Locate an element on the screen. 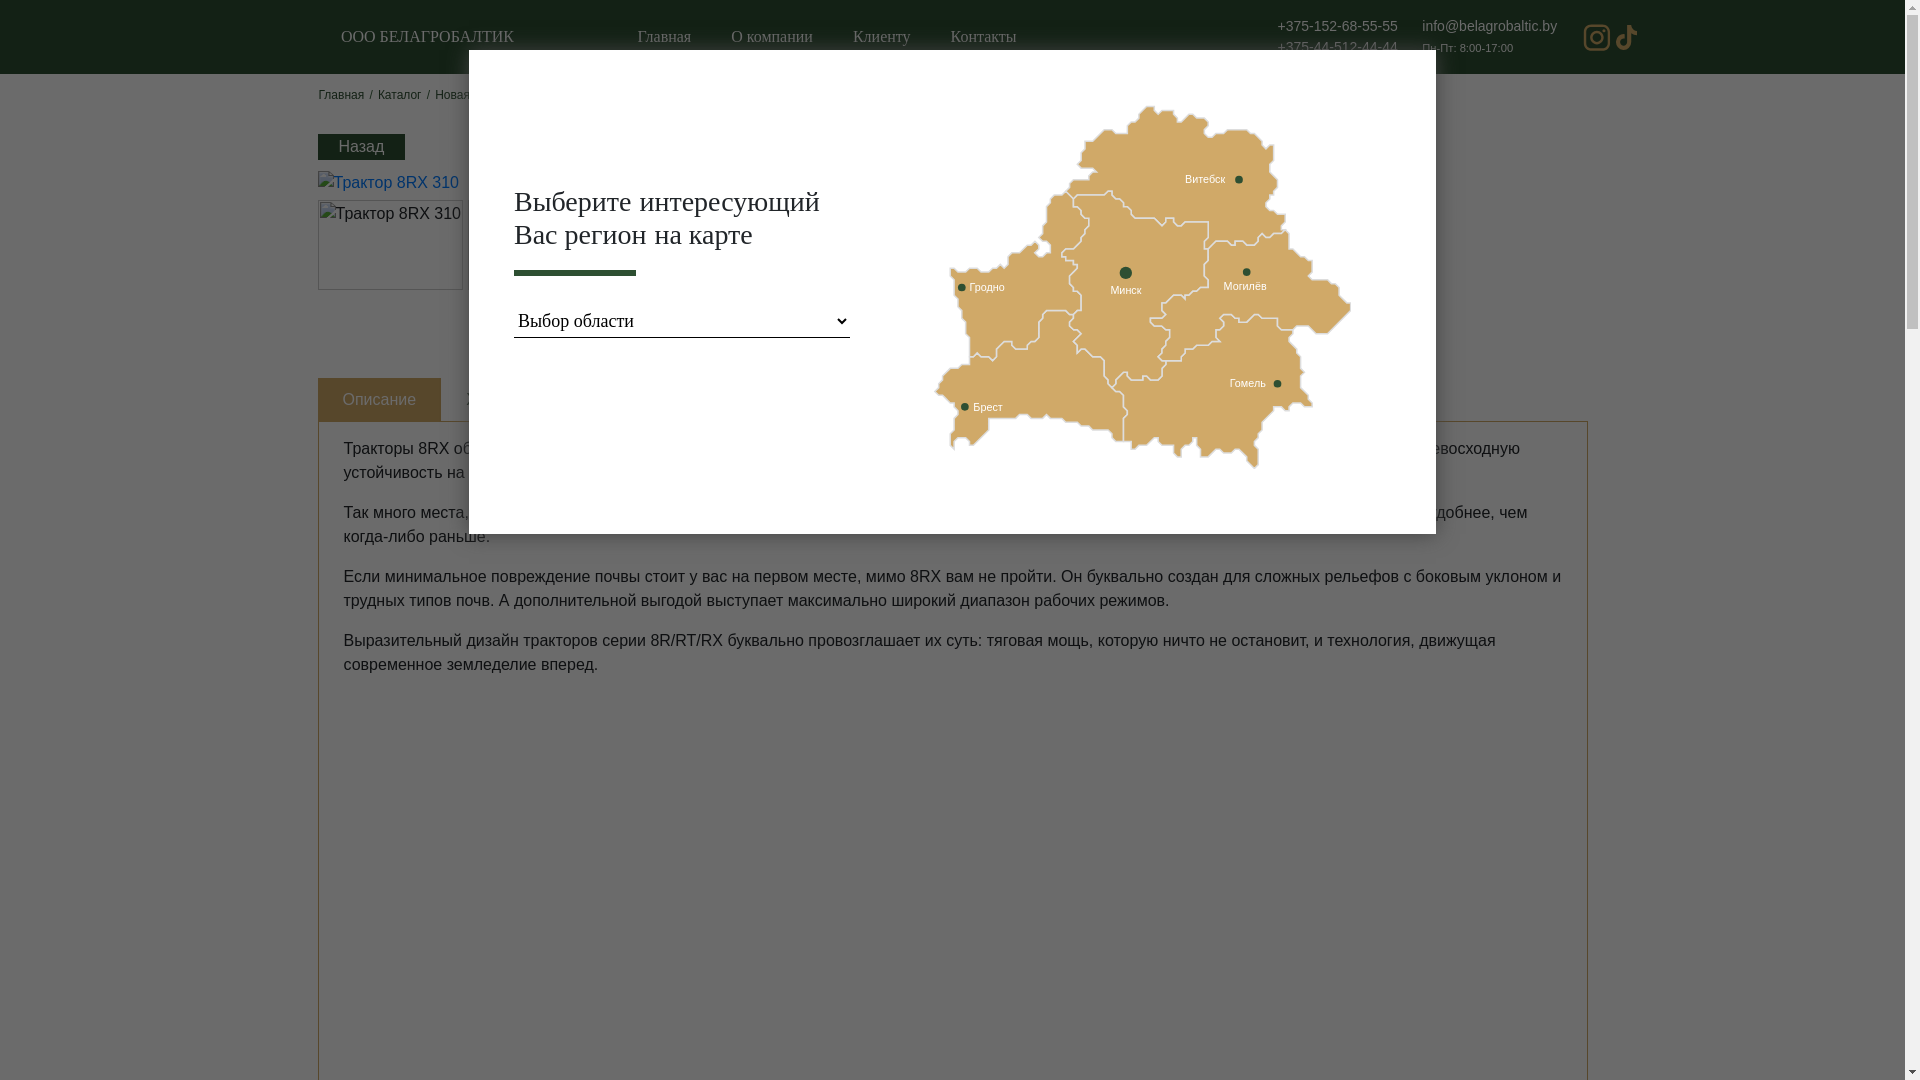  John Deere is located at coordinates (690, 95).